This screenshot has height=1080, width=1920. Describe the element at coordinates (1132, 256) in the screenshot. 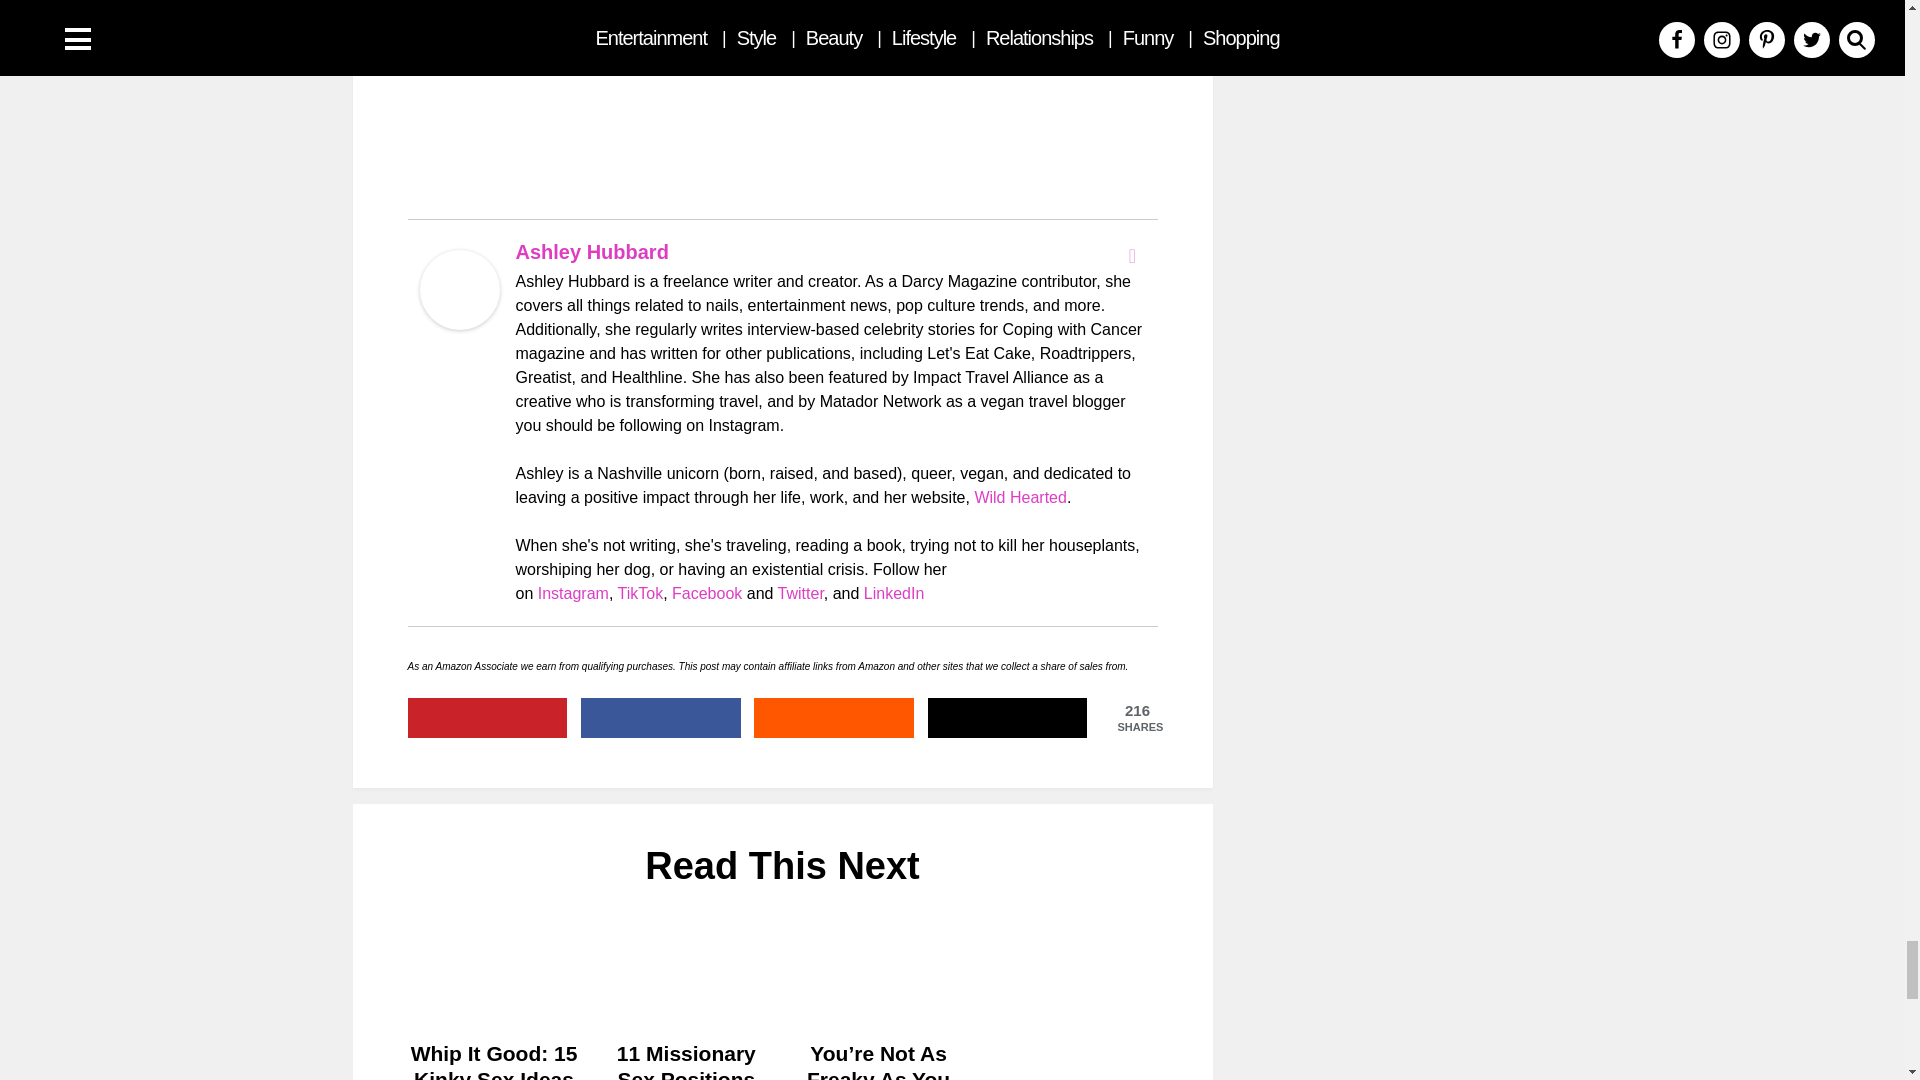

I see `Twitter` at that location.